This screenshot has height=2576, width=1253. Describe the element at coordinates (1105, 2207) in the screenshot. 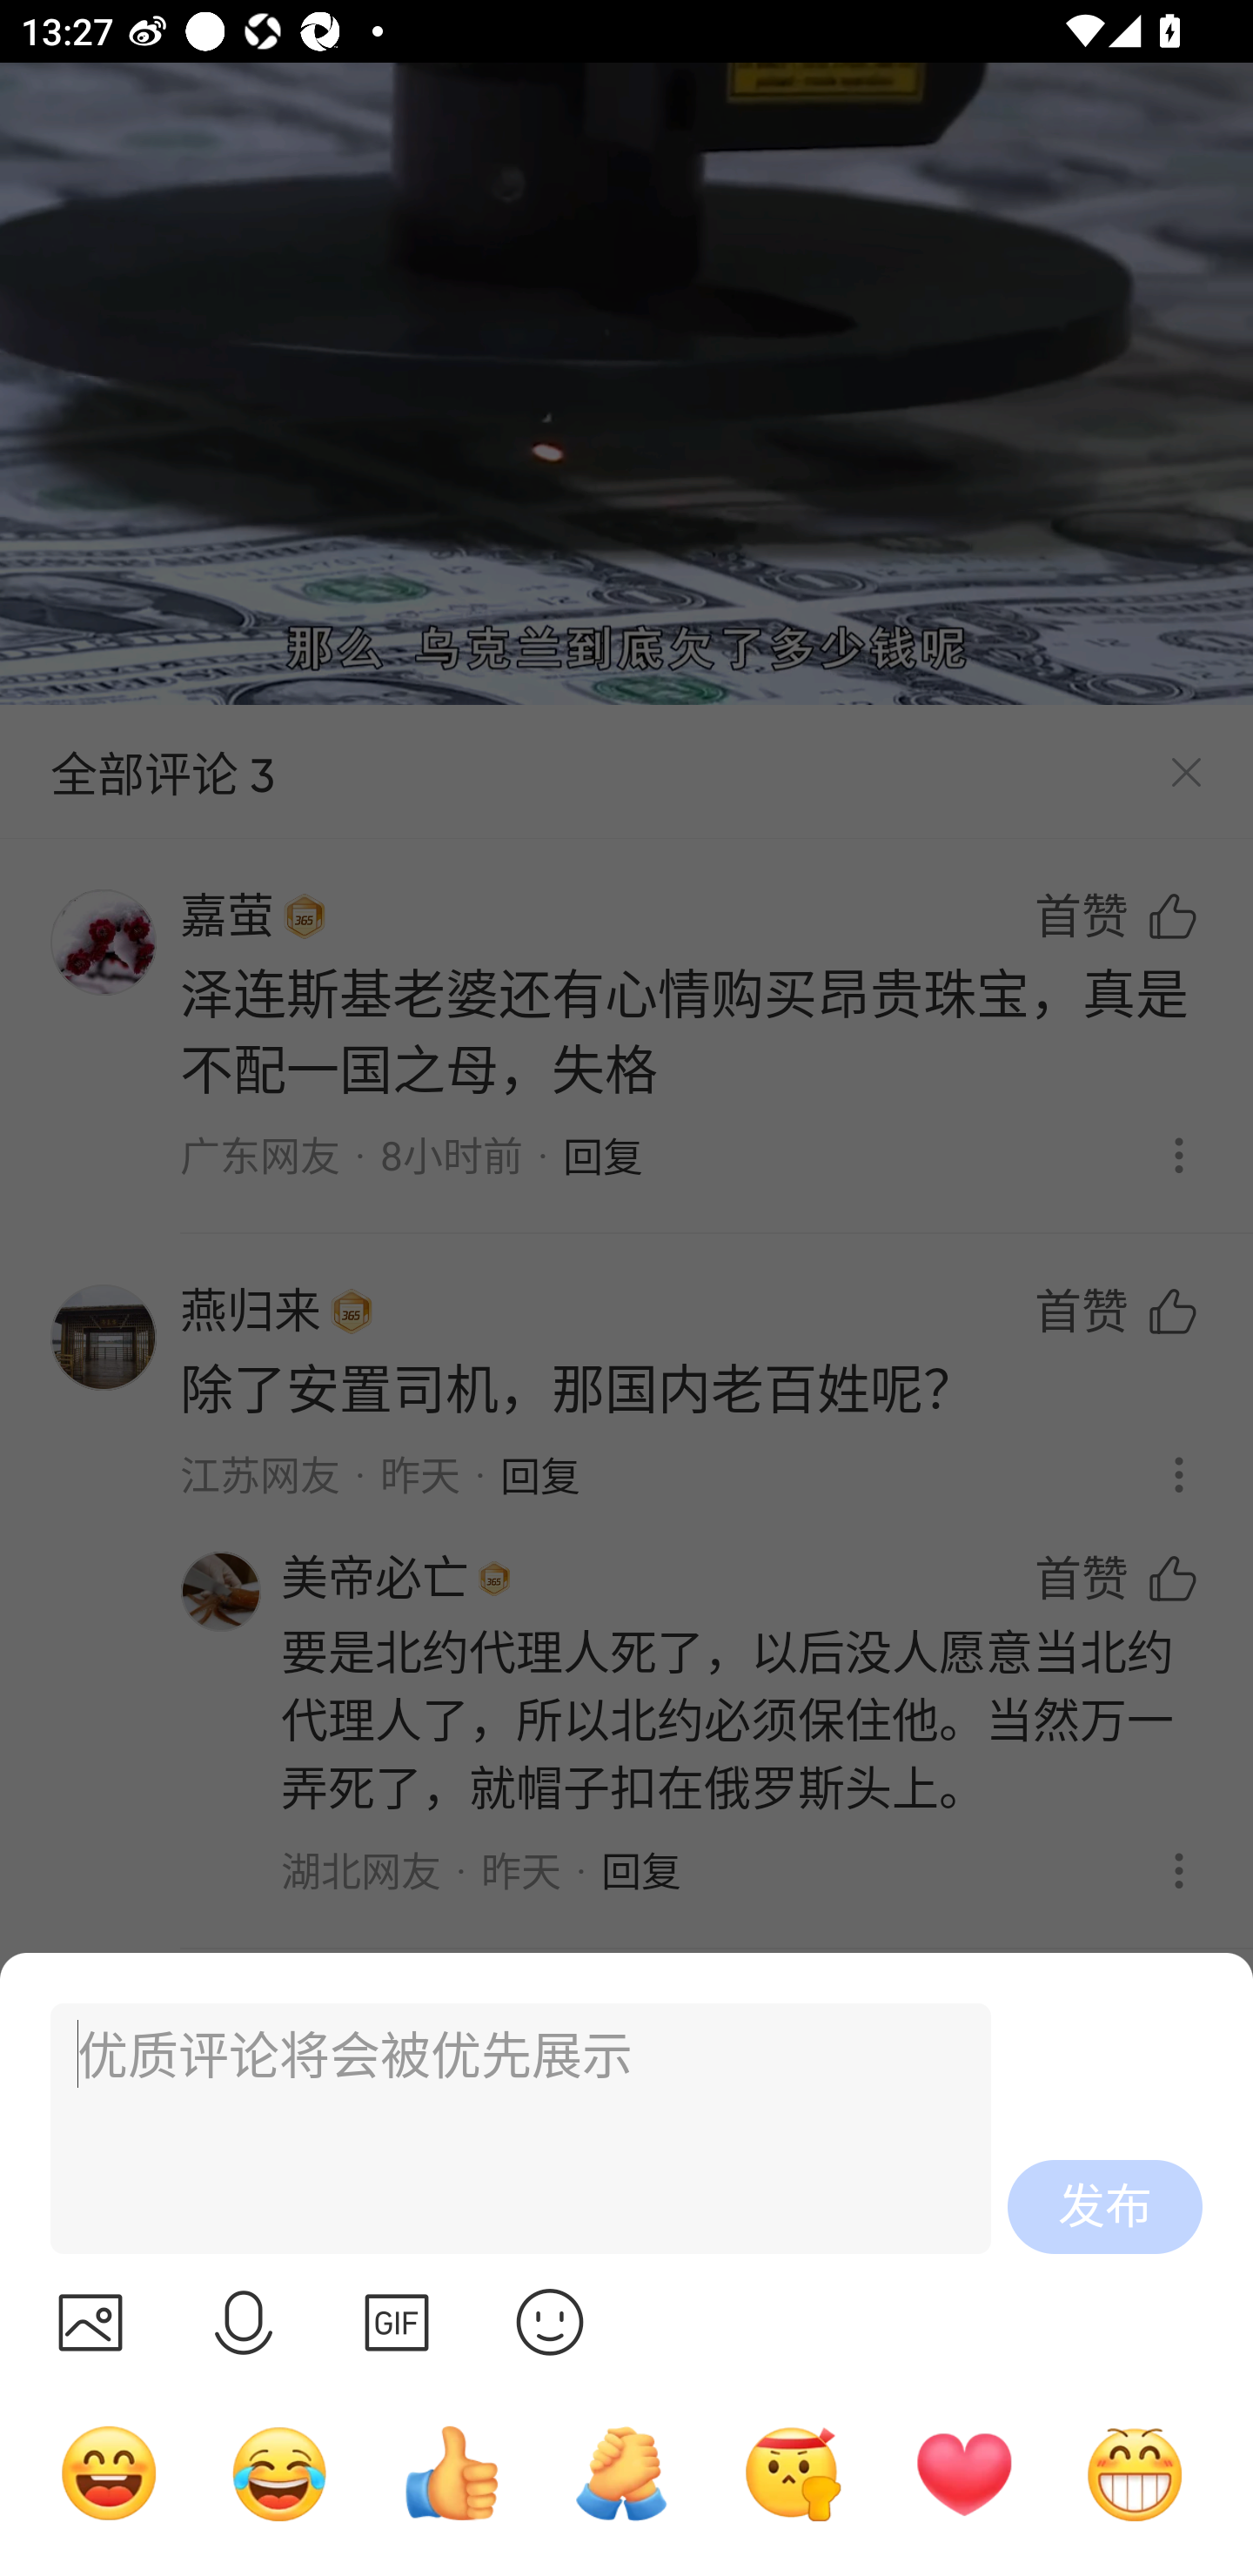

I see `发布` at that location.